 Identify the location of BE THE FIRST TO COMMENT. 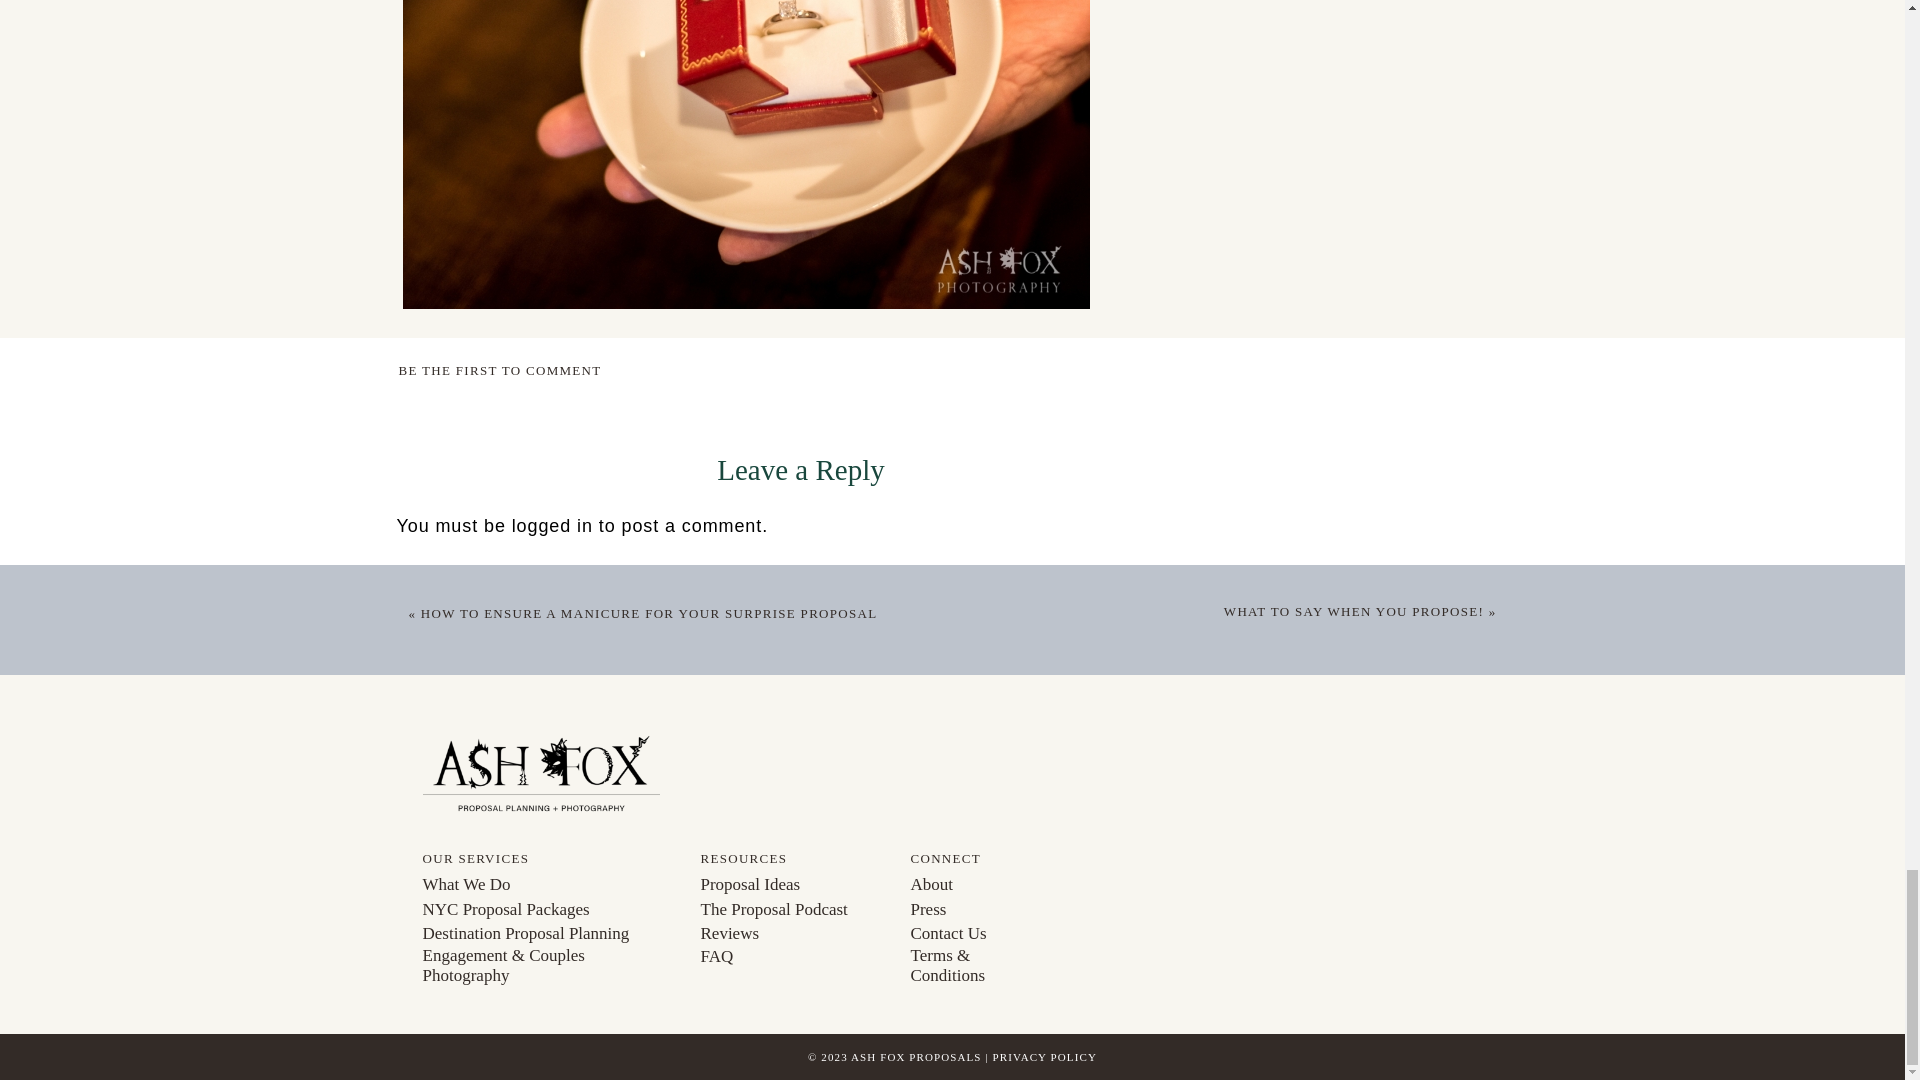
(498, 370).